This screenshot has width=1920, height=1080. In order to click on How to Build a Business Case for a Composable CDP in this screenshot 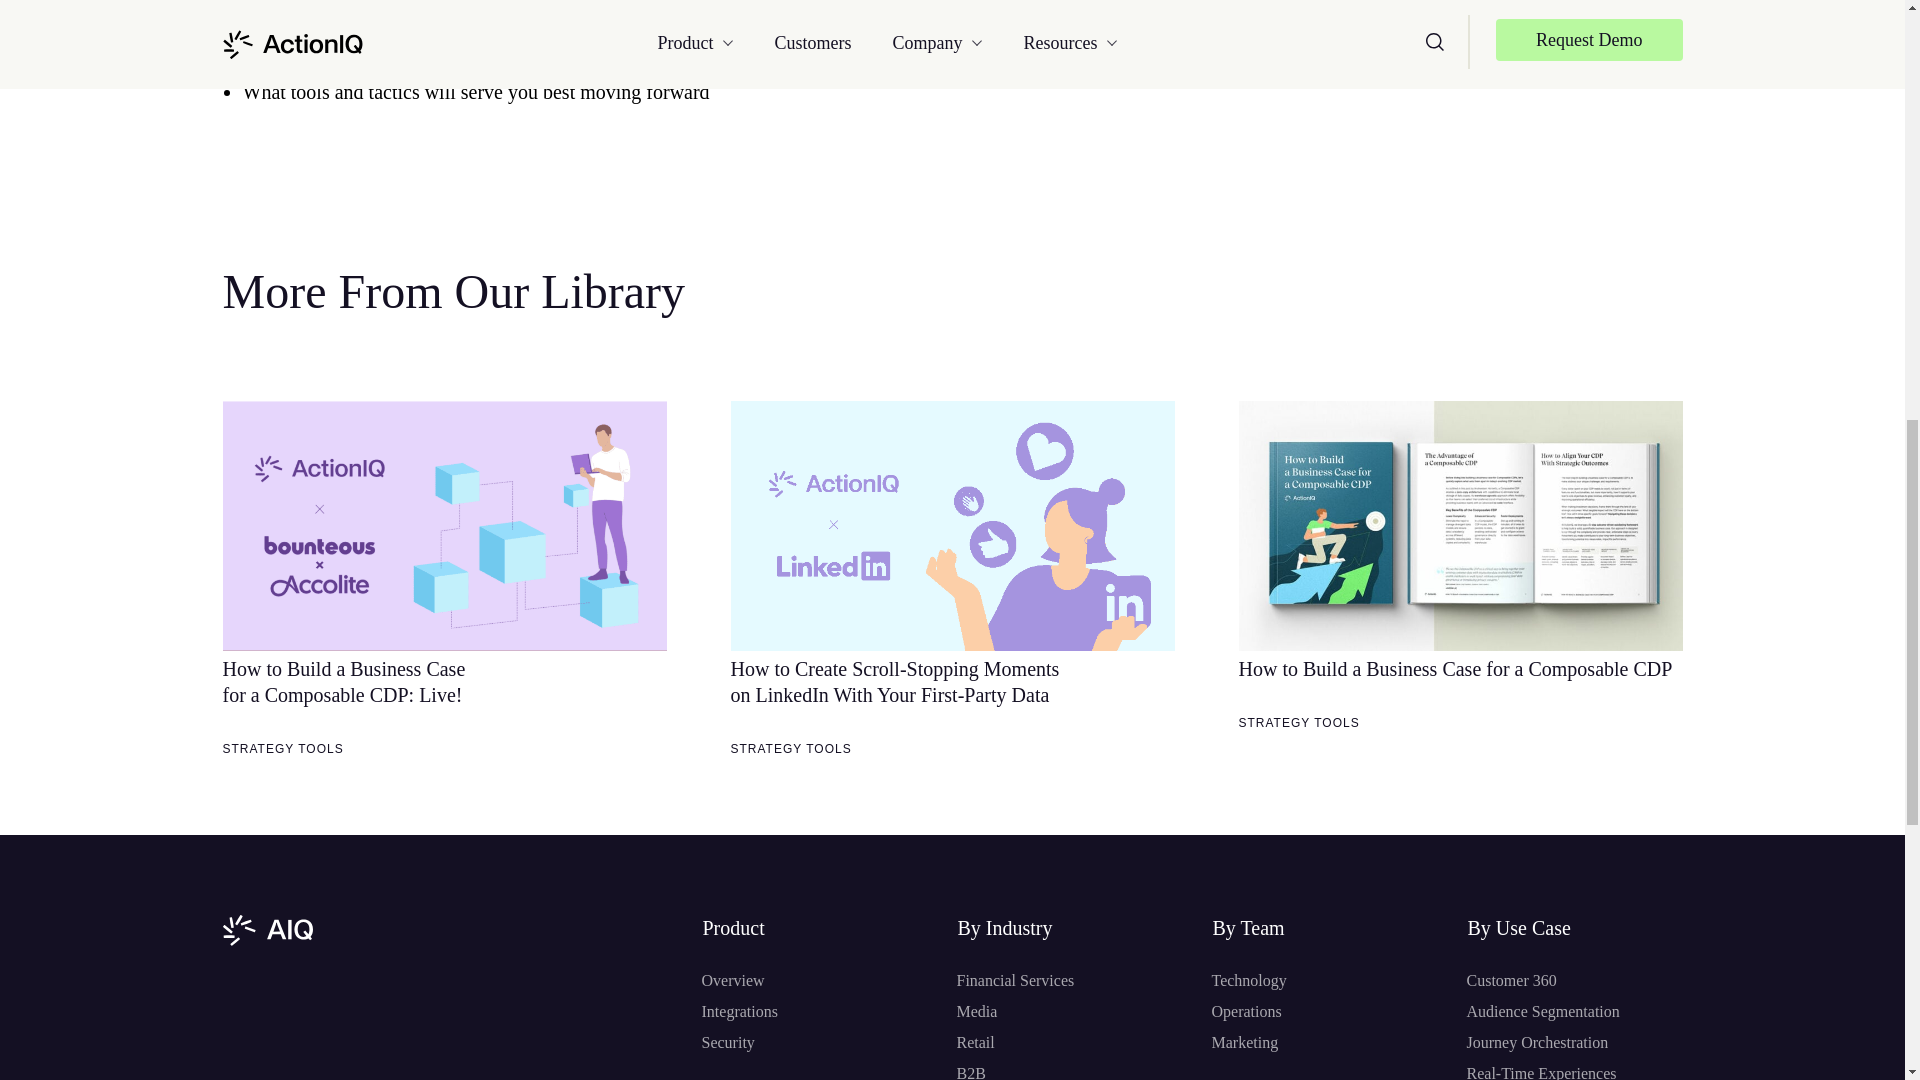, I will do `click(1460, 526)`.